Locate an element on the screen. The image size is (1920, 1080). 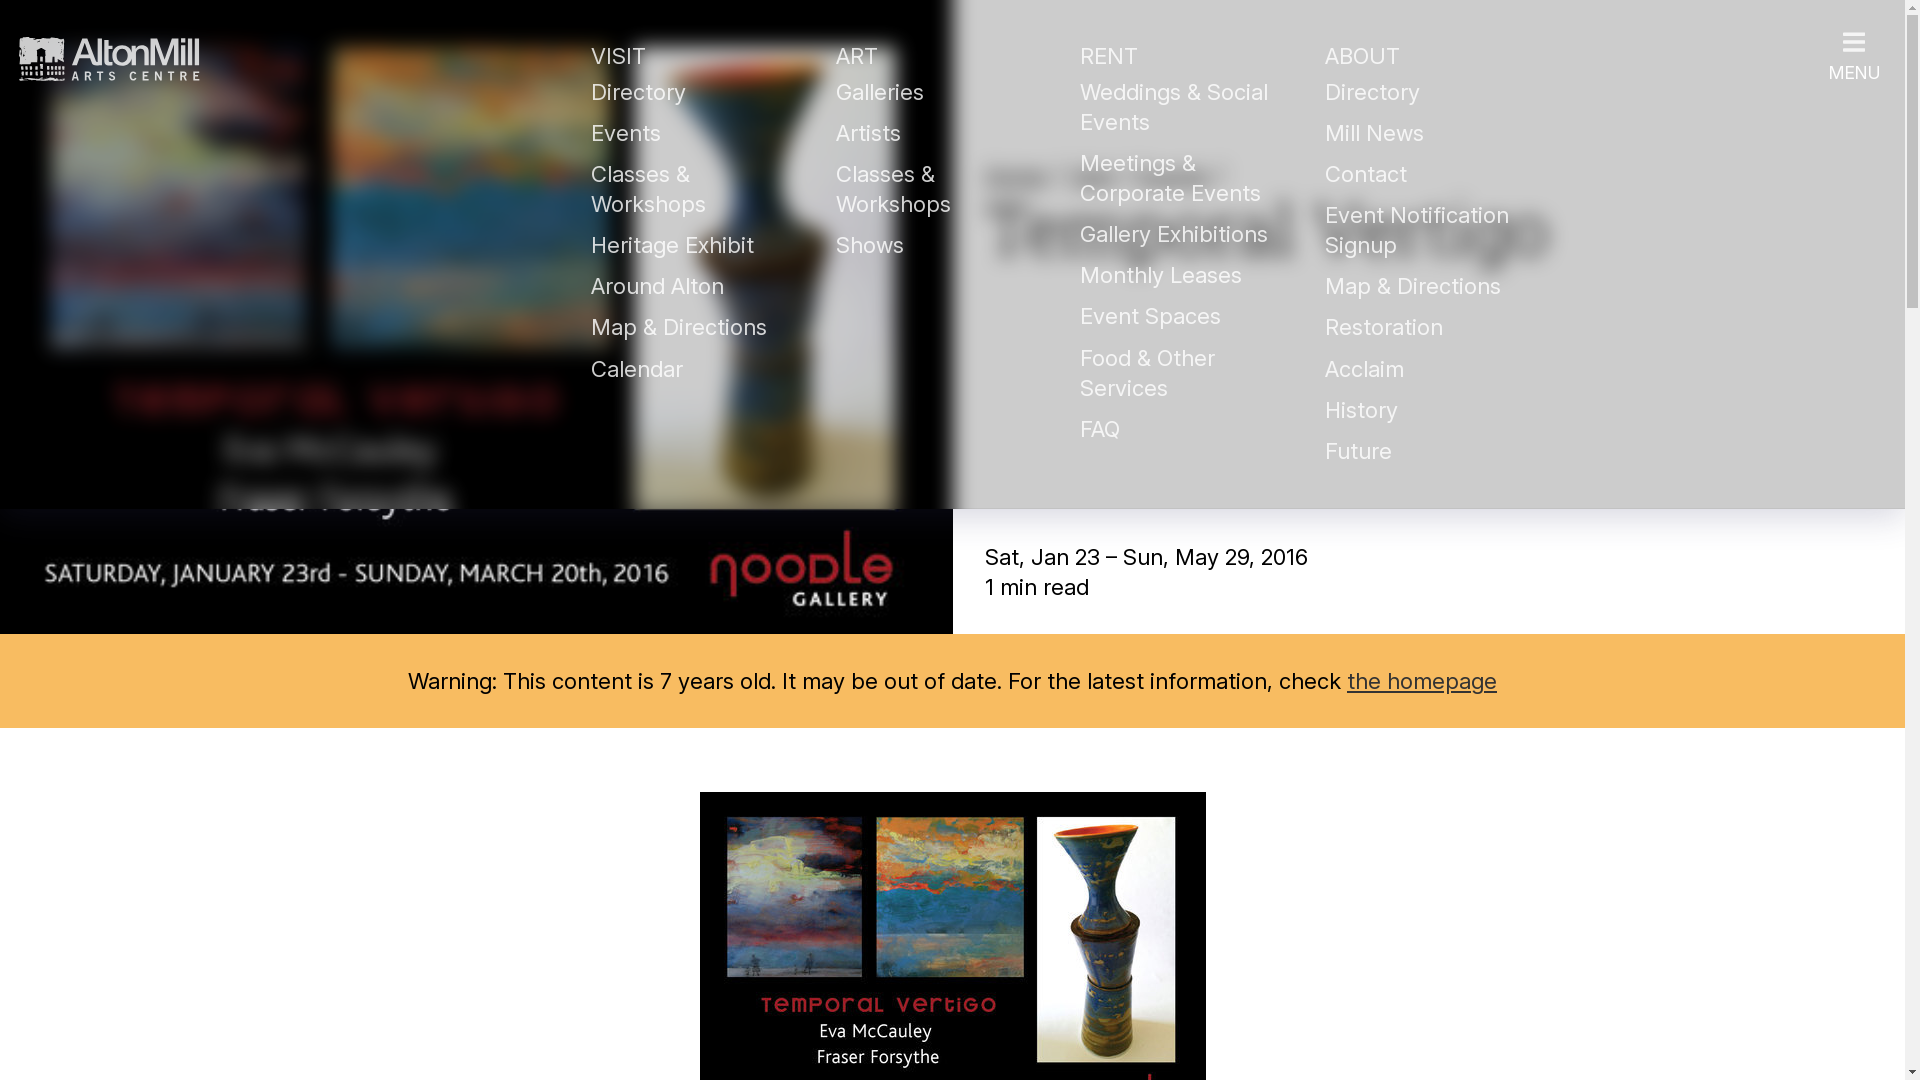
Food & Other Services is located at coordinates (1150, 373).